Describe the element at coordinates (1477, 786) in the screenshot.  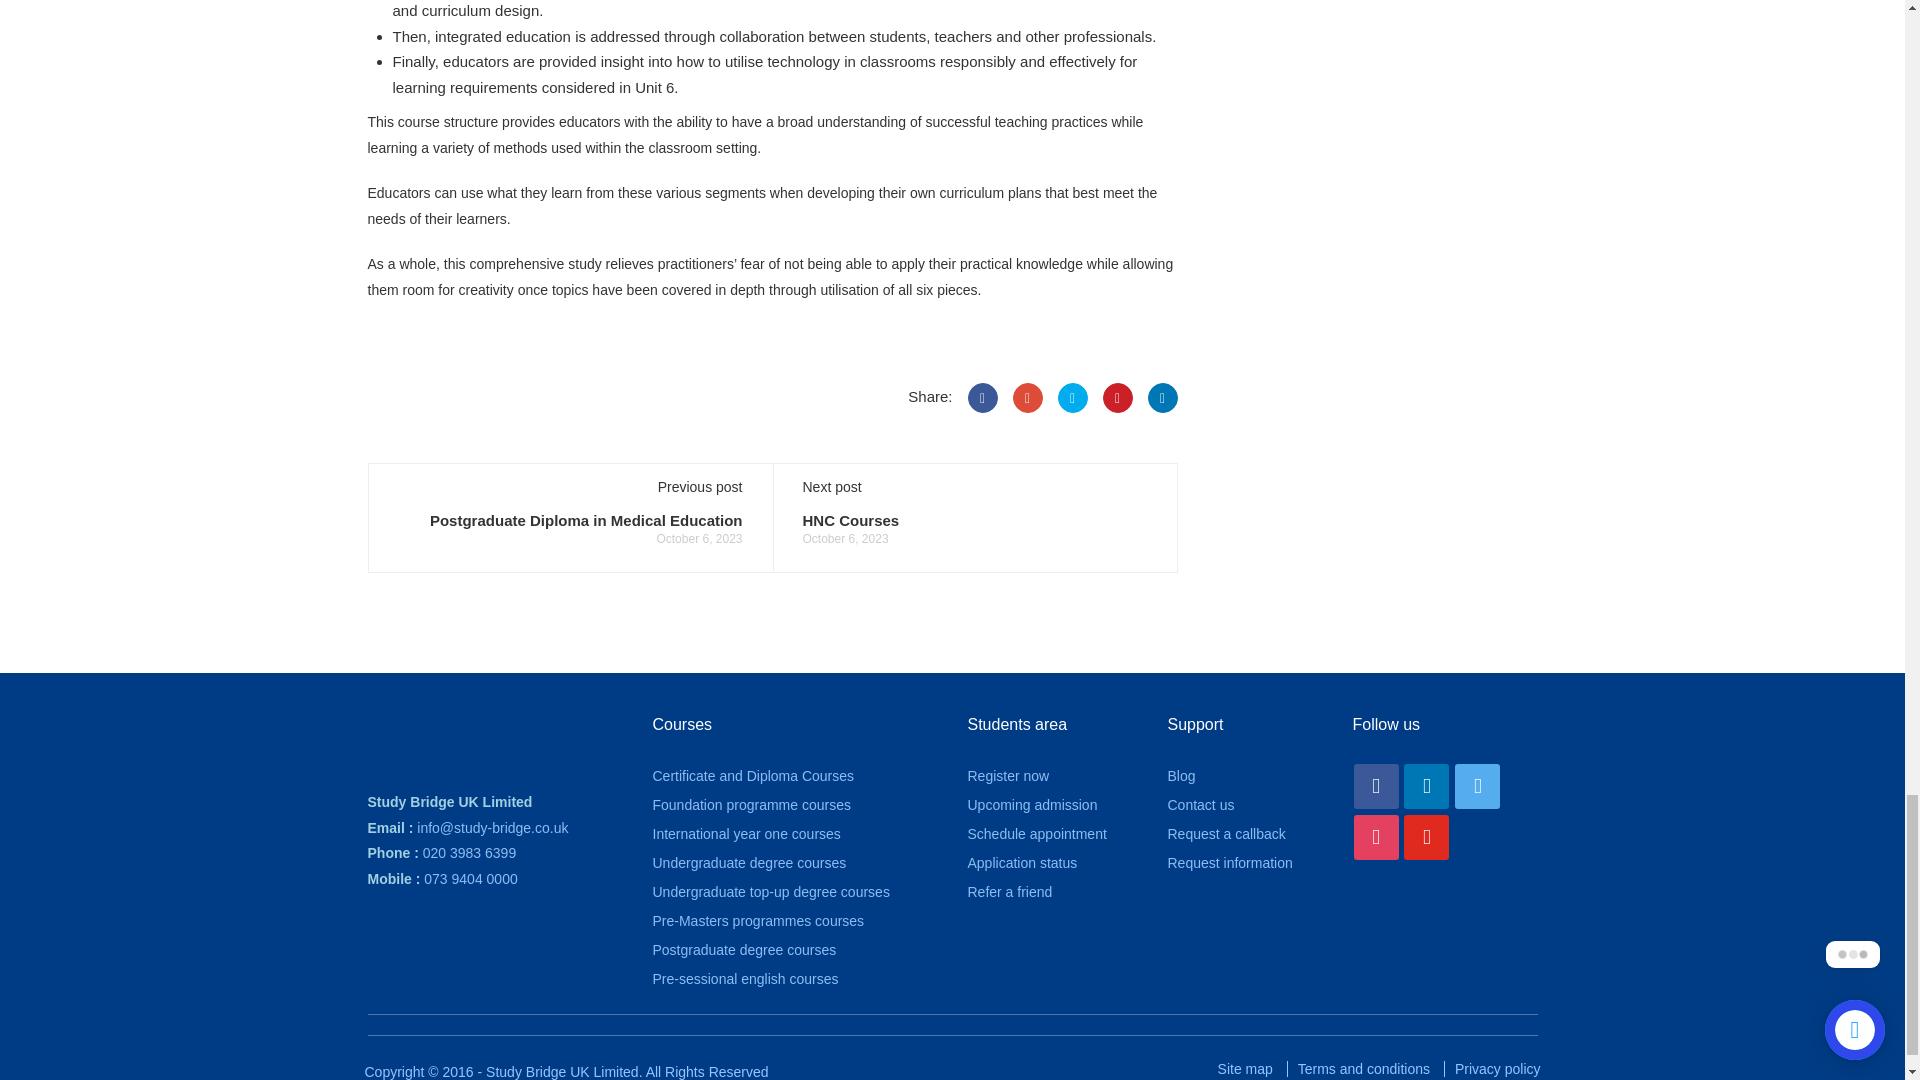
I see `Twitter` at that location.